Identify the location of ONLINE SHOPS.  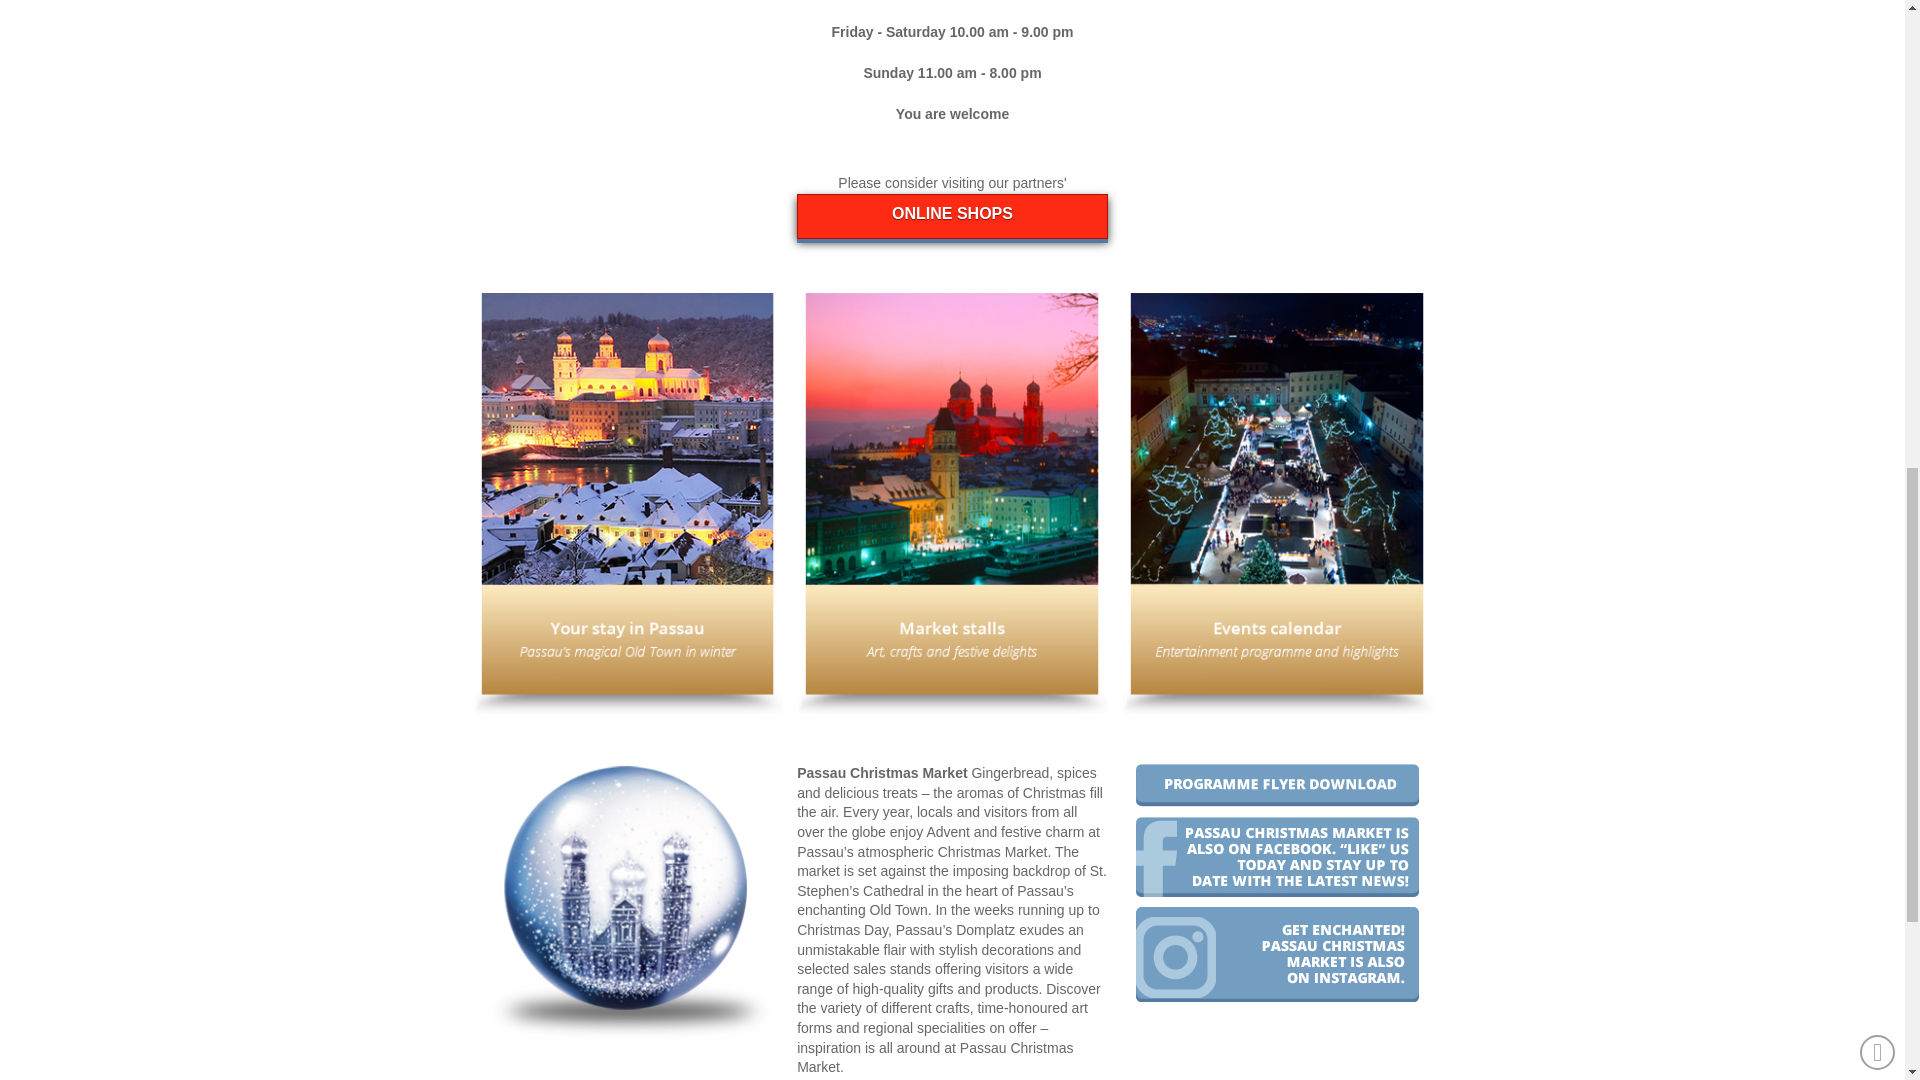
(952, 216).